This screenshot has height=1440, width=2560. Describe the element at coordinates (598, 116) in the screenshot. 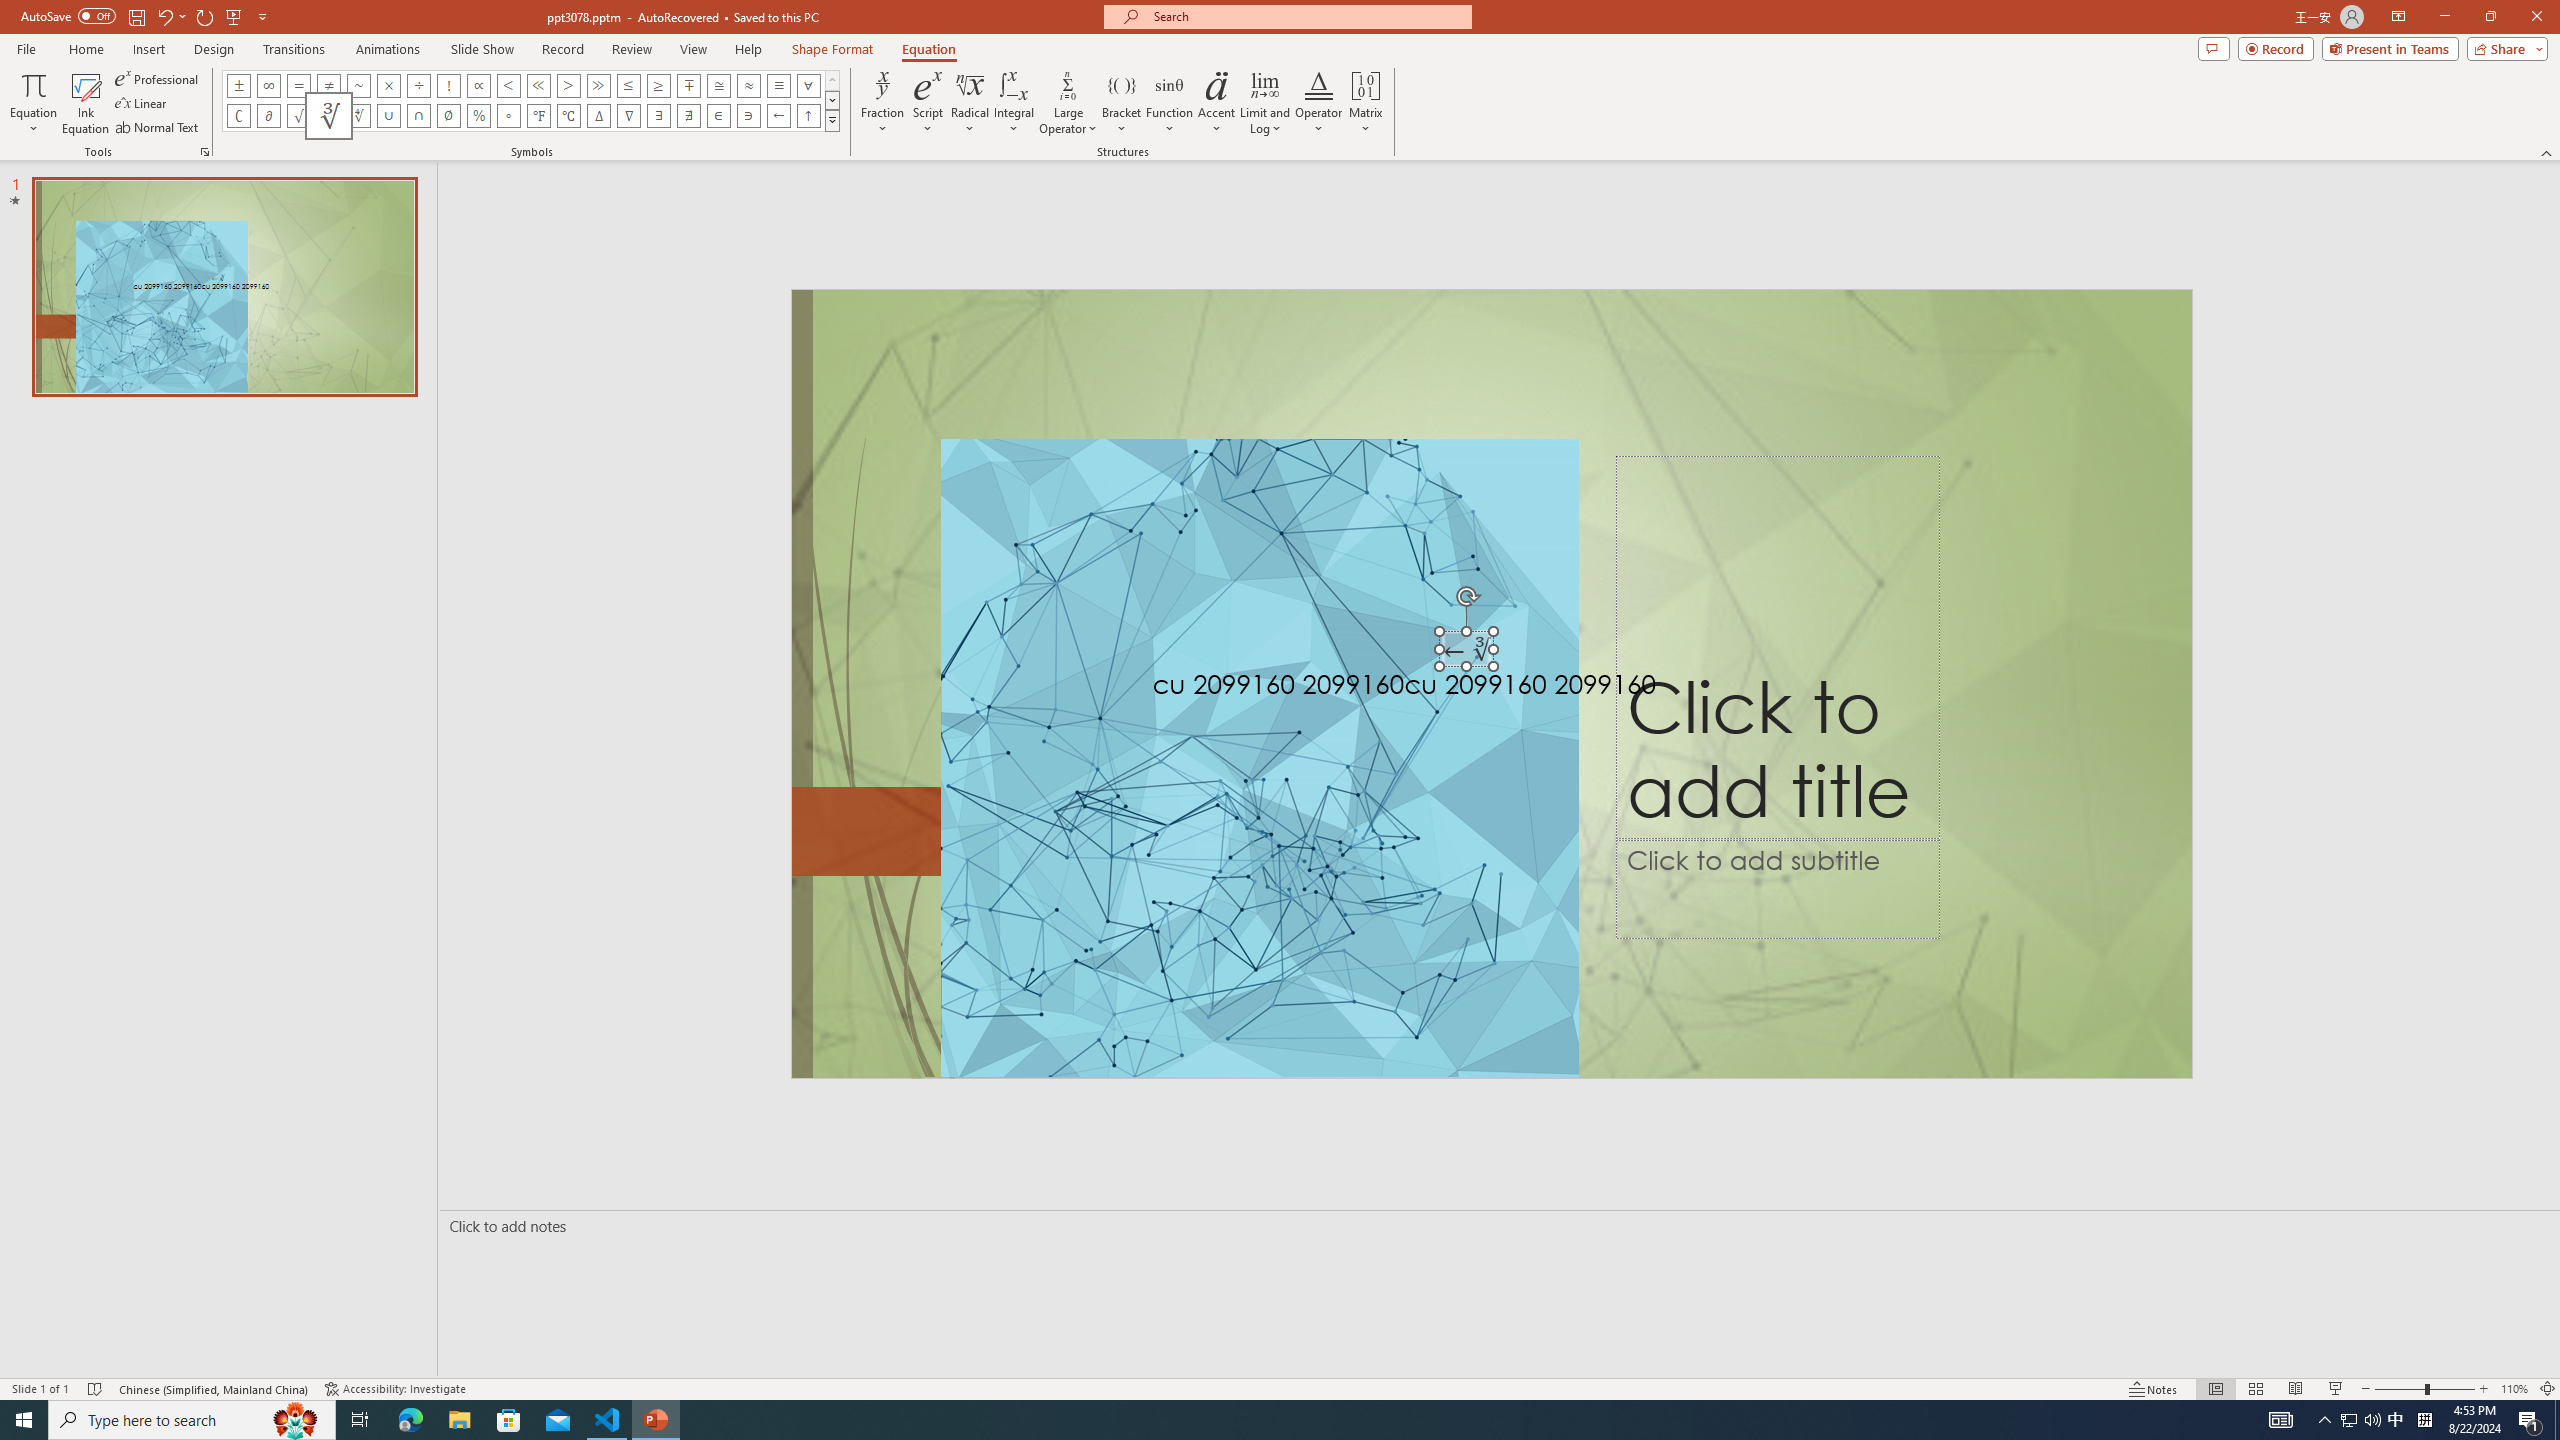

I see `Equation Symbol Increment` at that location.